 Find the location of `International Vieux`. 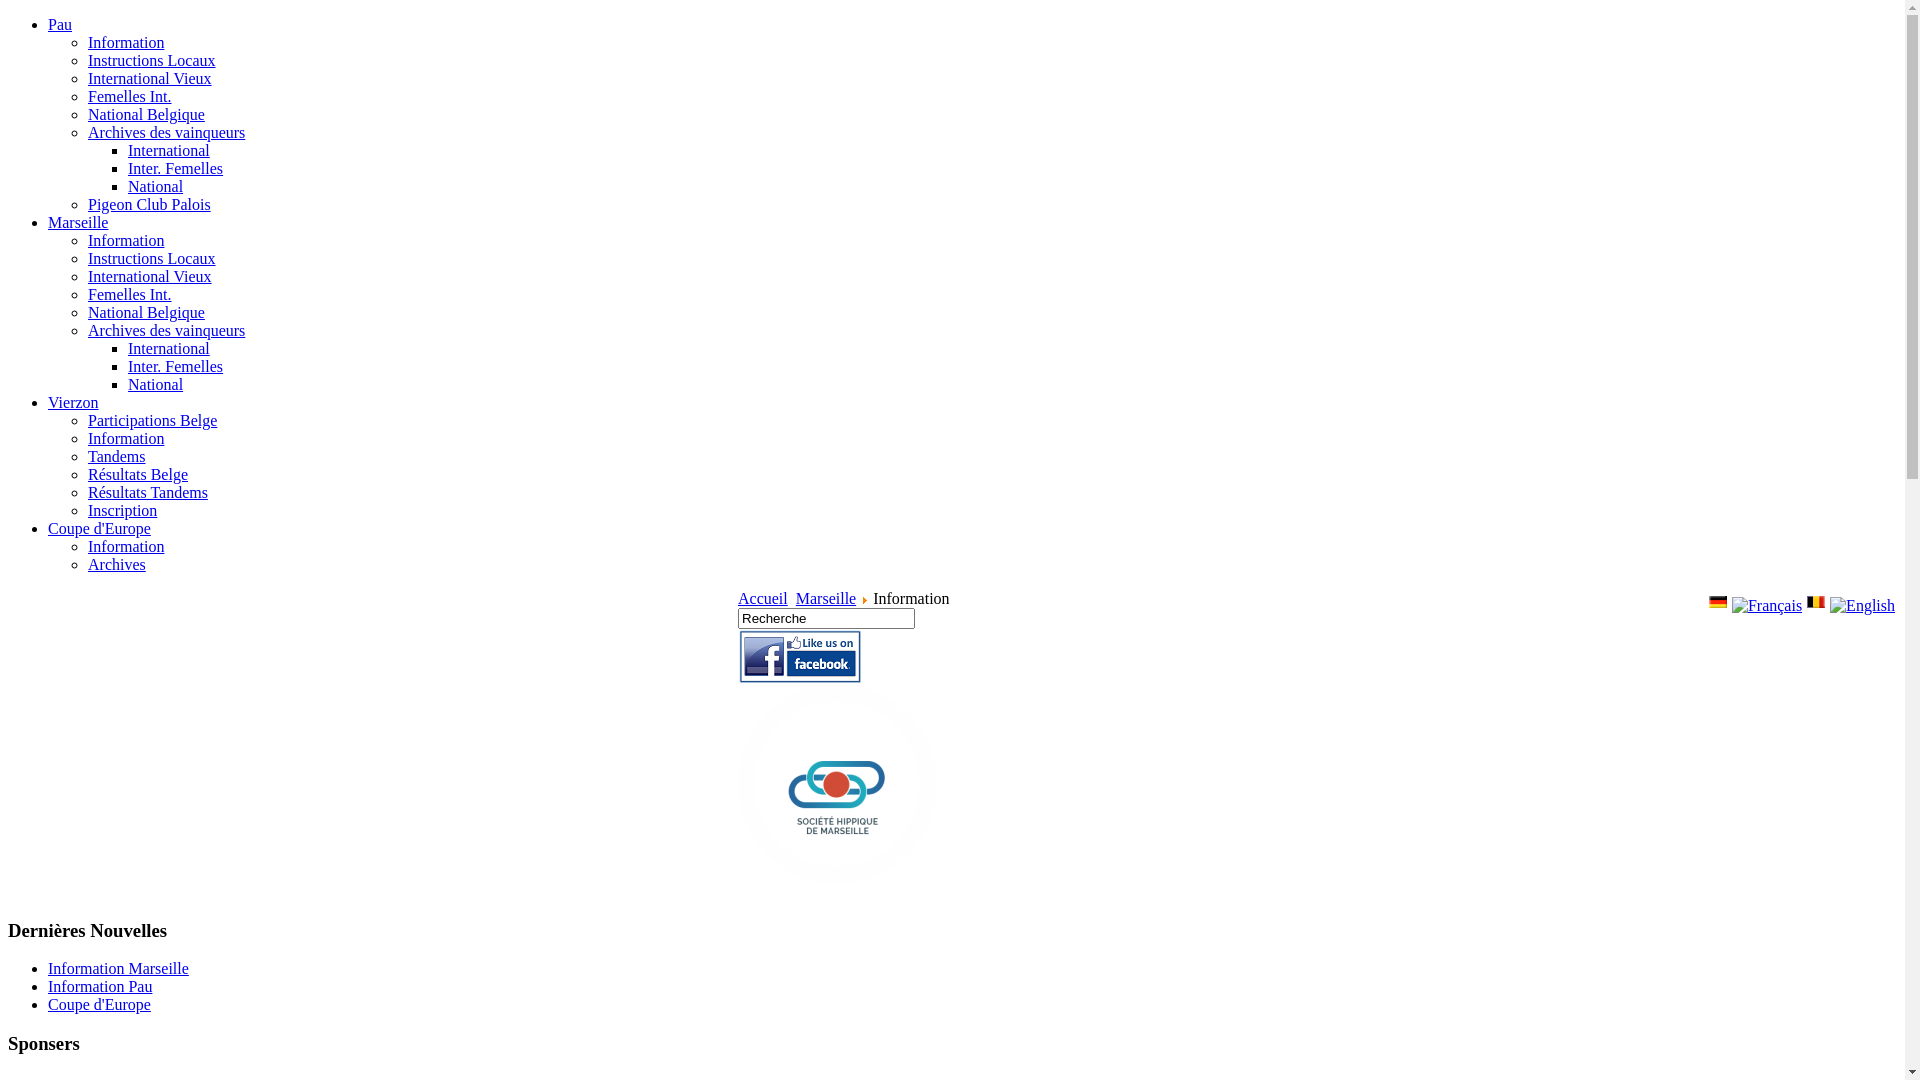

International Vieux is located at coordinates (150, 276).